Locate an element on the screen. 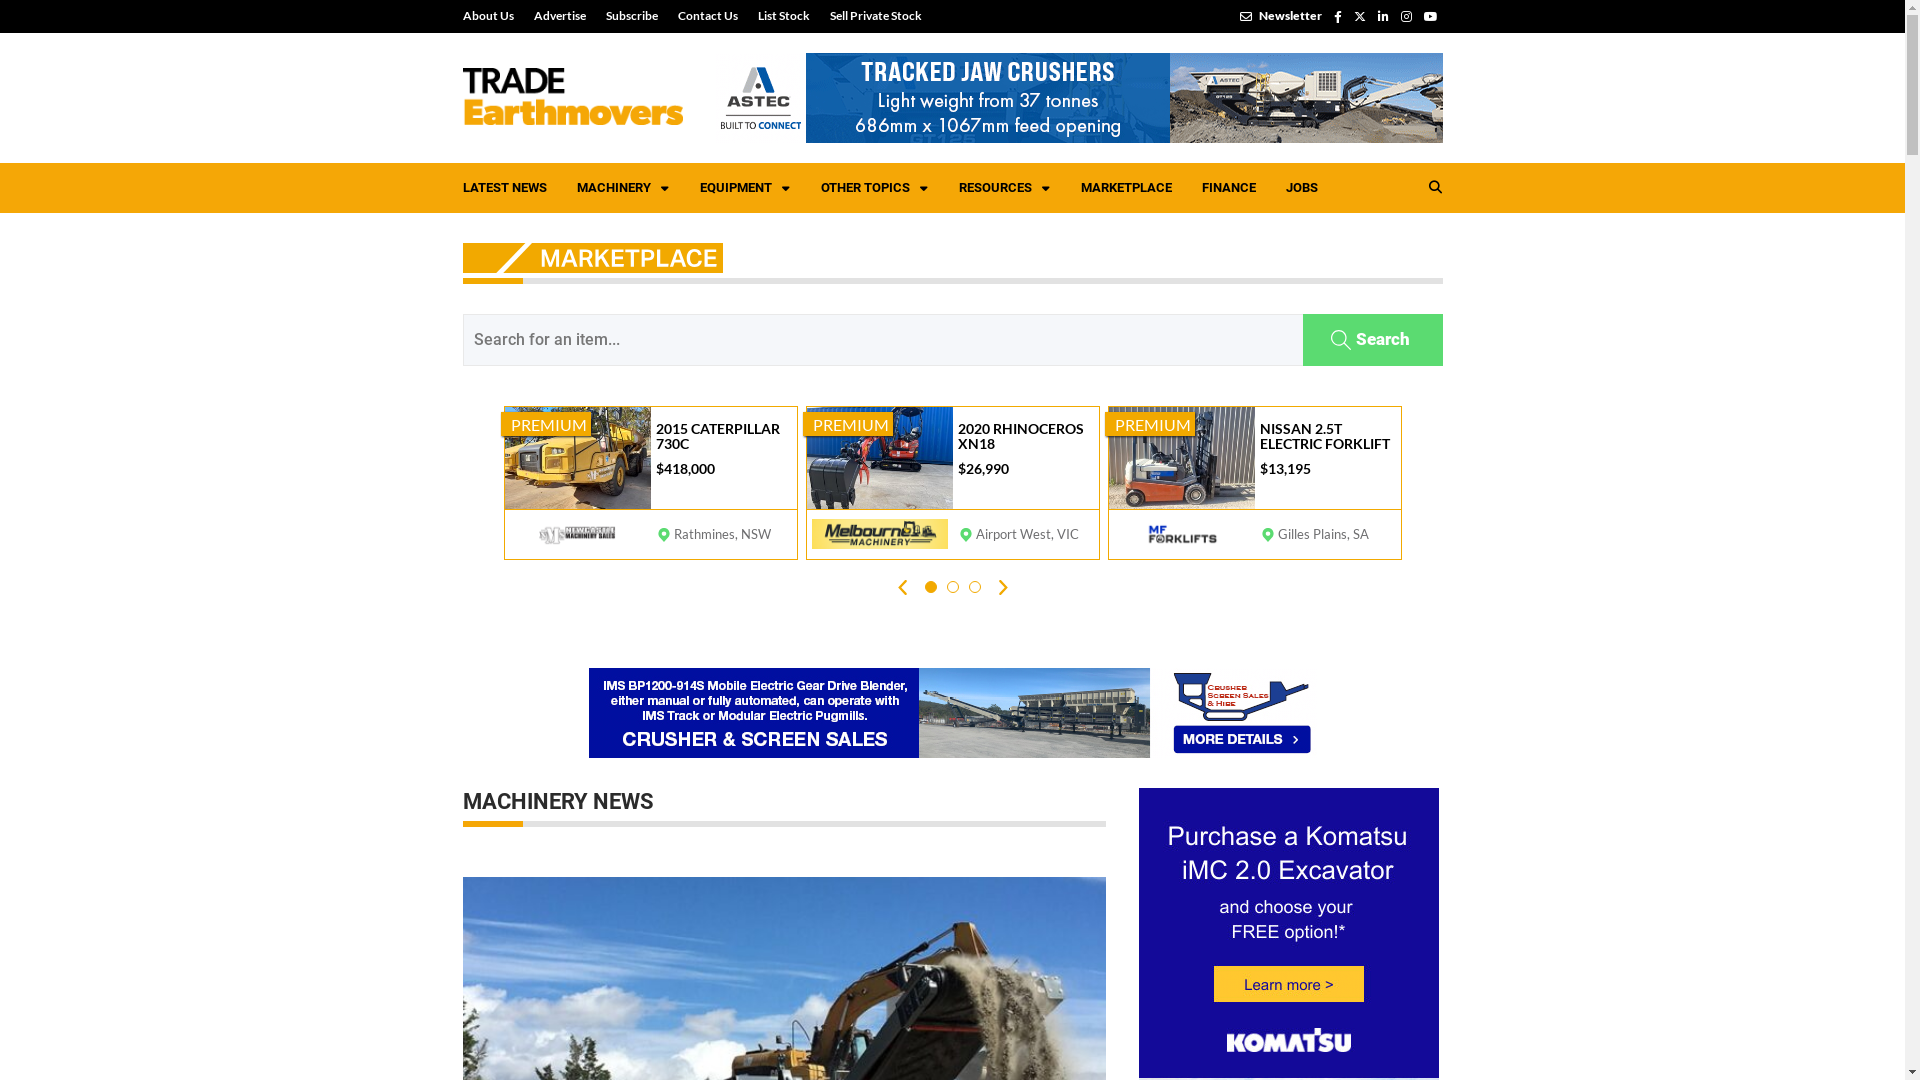  OTHER TOPICS is located at coordinates (875, 188).